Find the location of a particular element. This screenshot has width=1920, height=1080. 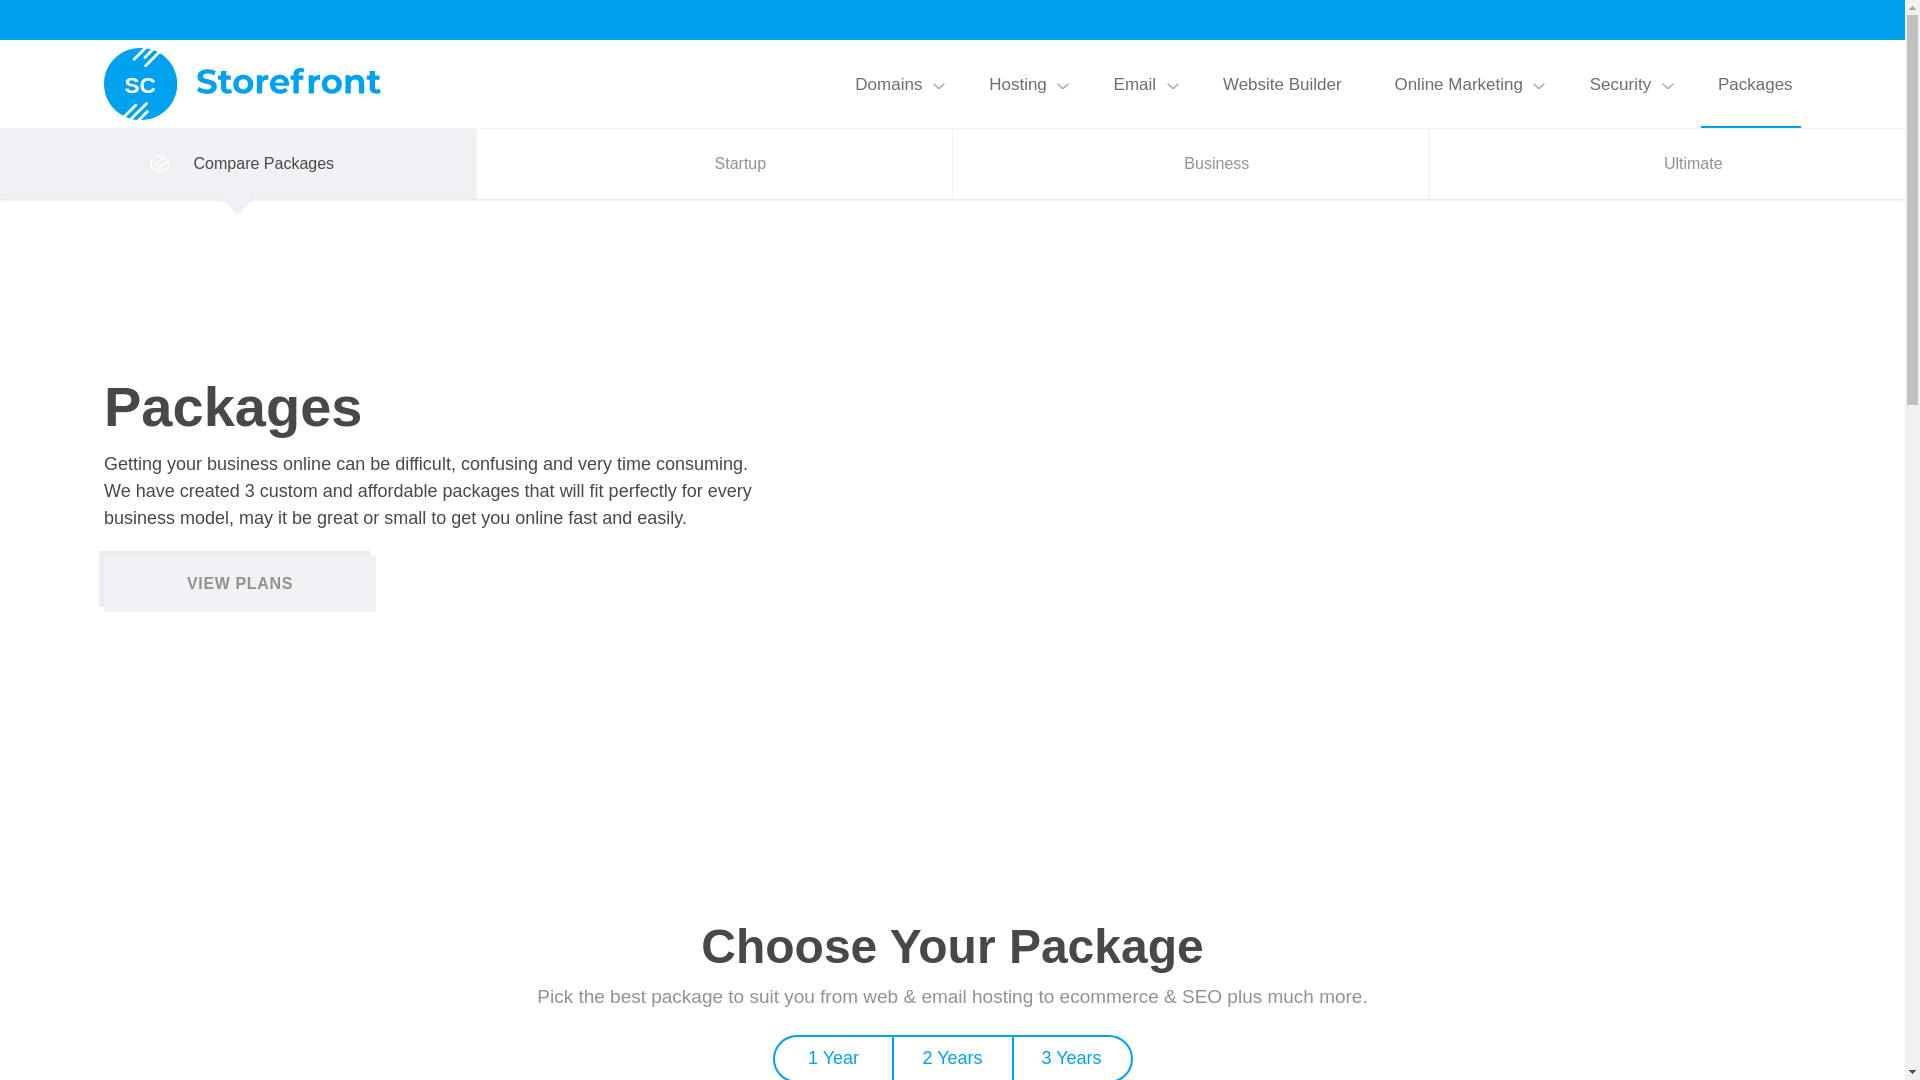

Website Builder is located at coordinates (1283, 84).